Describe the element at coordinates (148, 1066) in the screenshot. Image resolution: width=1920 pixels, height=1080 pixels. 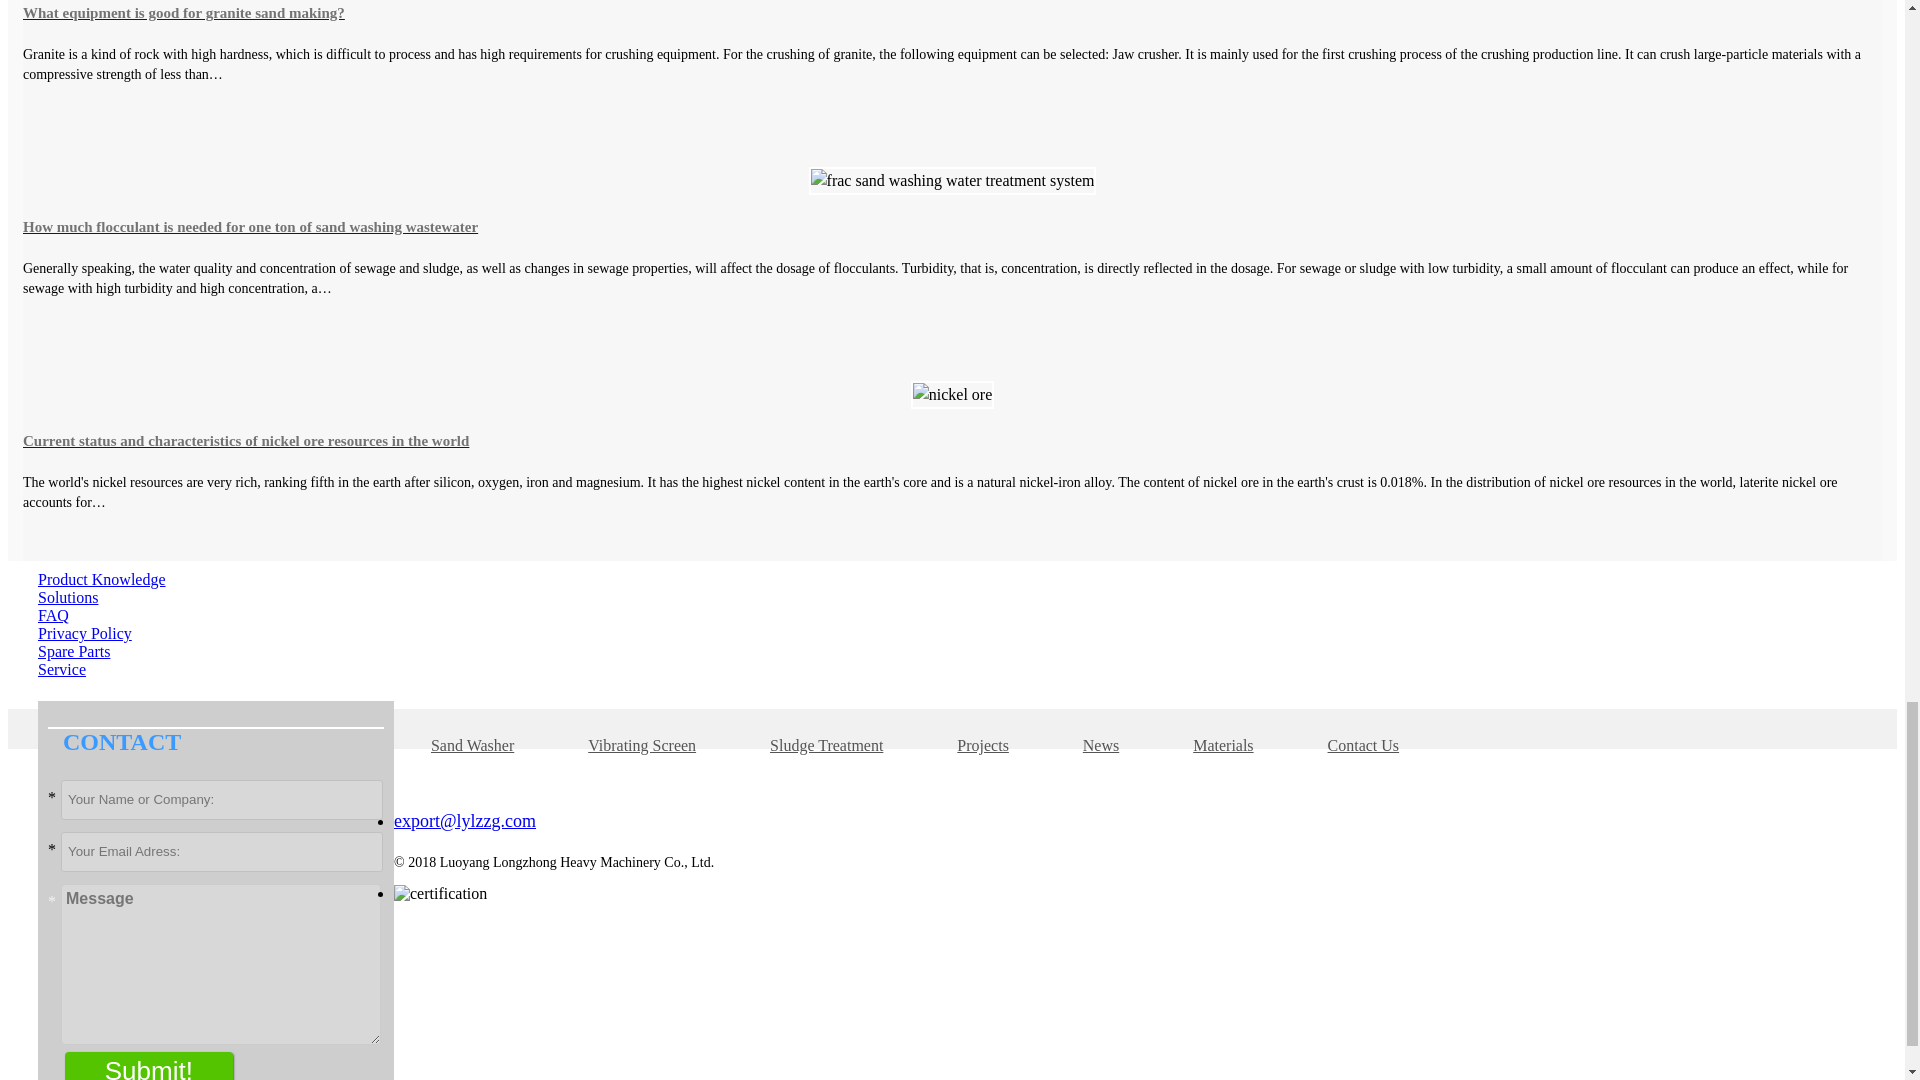
I see `Submit!` at that location.